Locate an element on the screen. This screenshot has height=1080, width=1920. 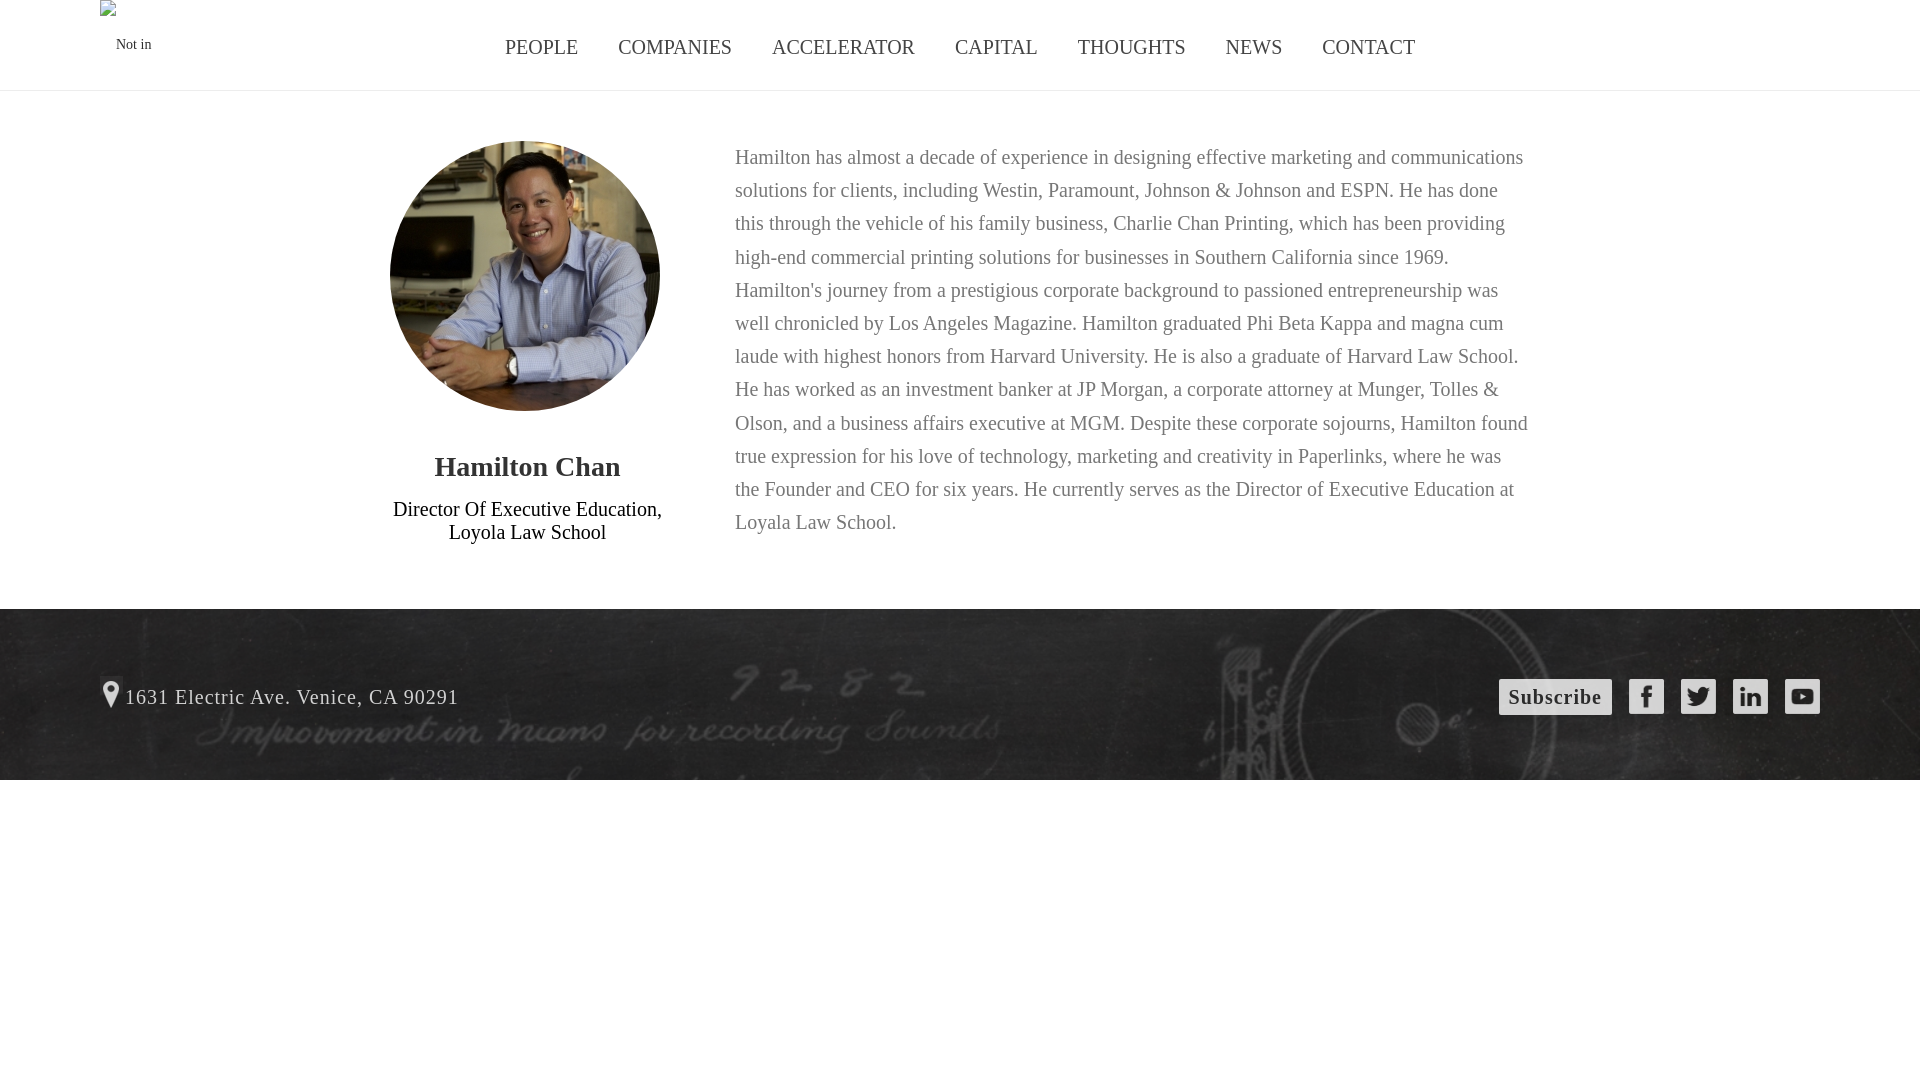
NEWS is located at coordinates (1254, 44).